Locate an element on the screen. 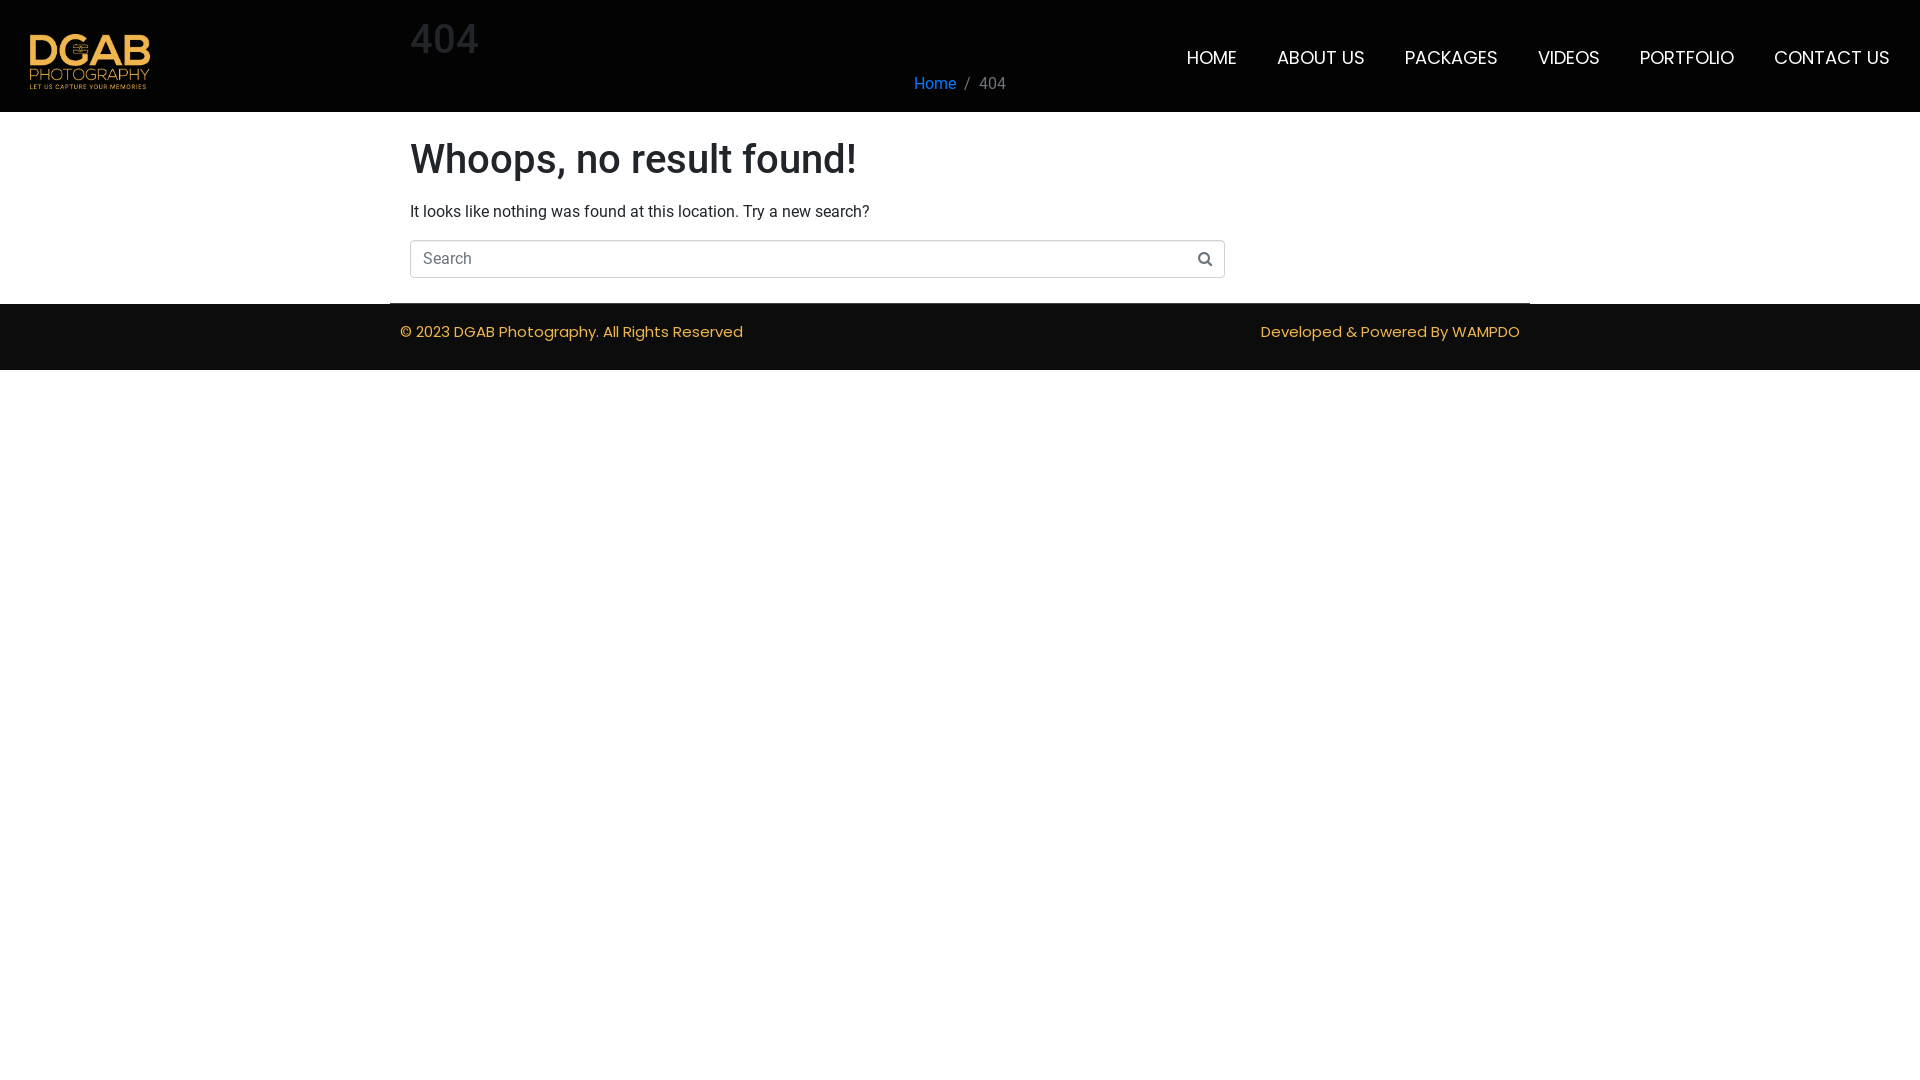 The width and height of the screenshot is (1920, 1080). PORTFOLIO is located at coordinates (1687, 58).